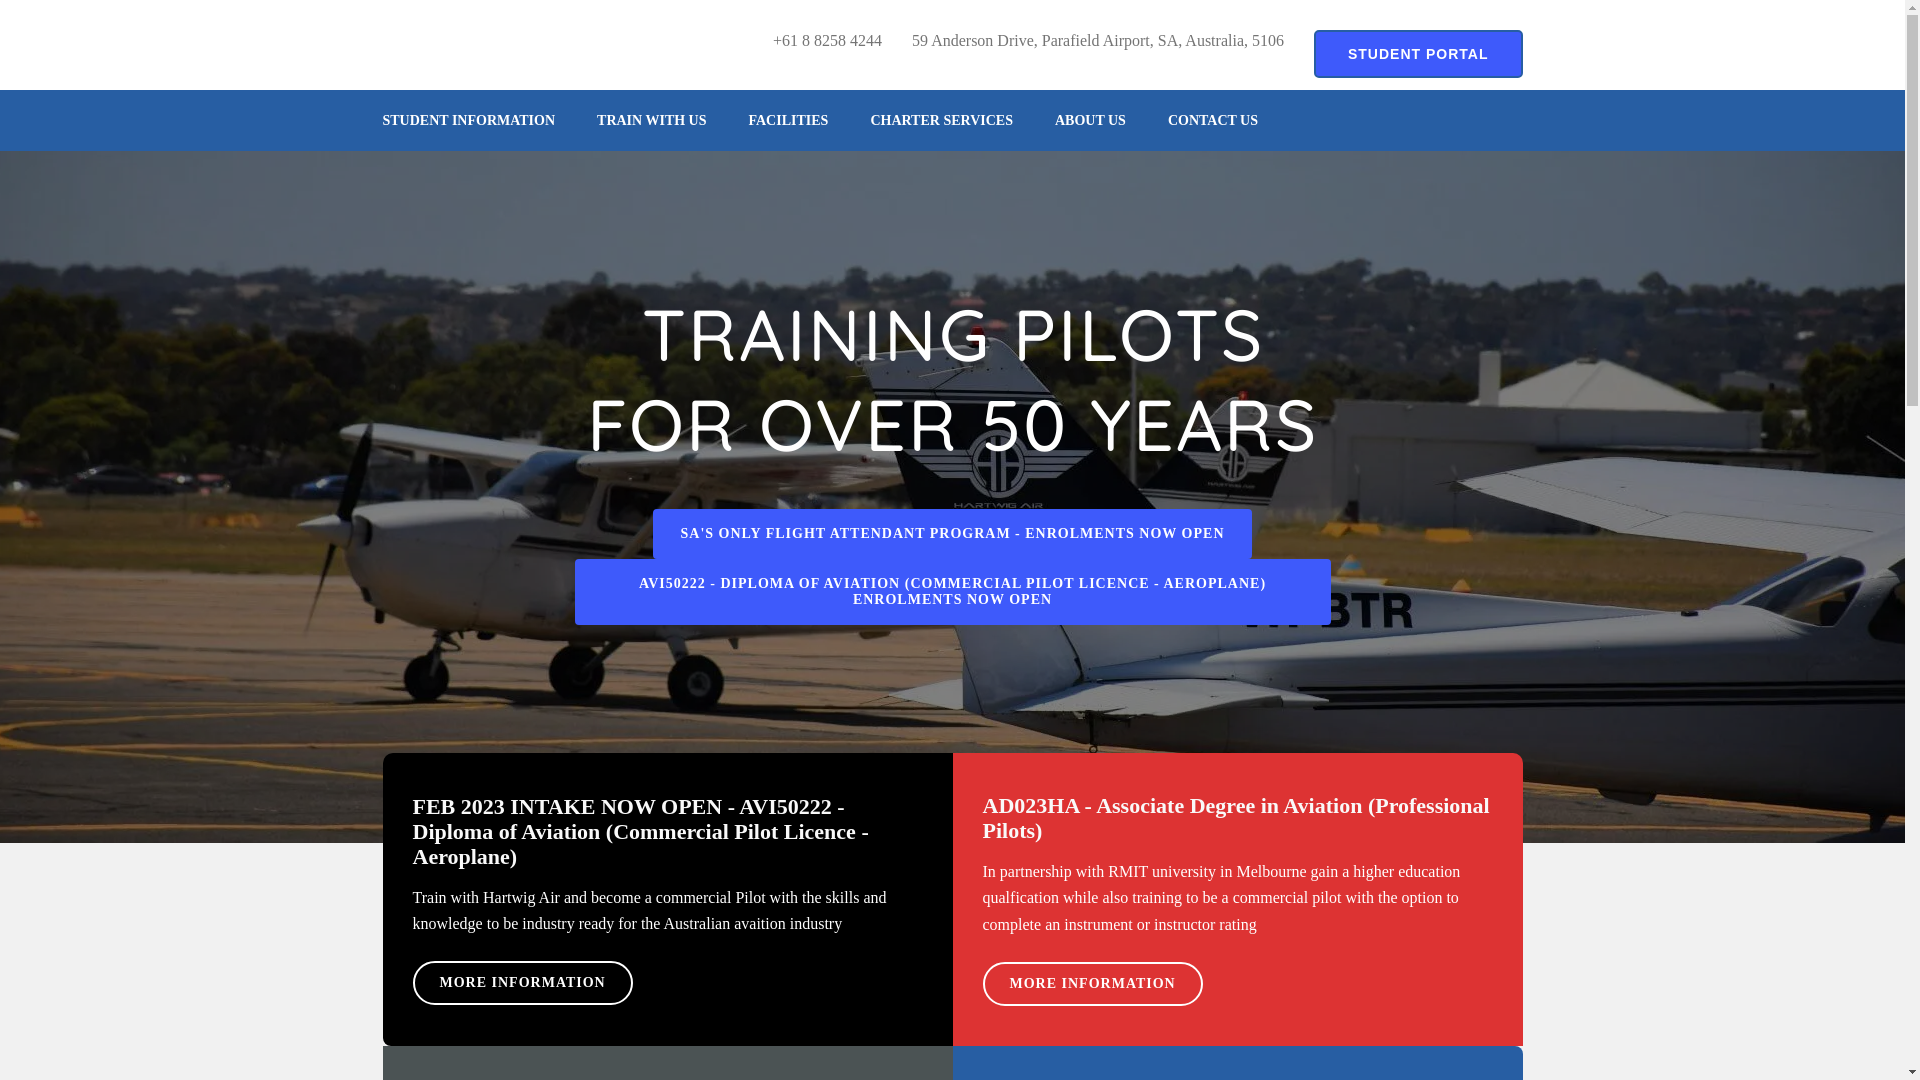 This screenshot has height=1080, width=1920. I want to click on FACILITIES, so click(788, 120).